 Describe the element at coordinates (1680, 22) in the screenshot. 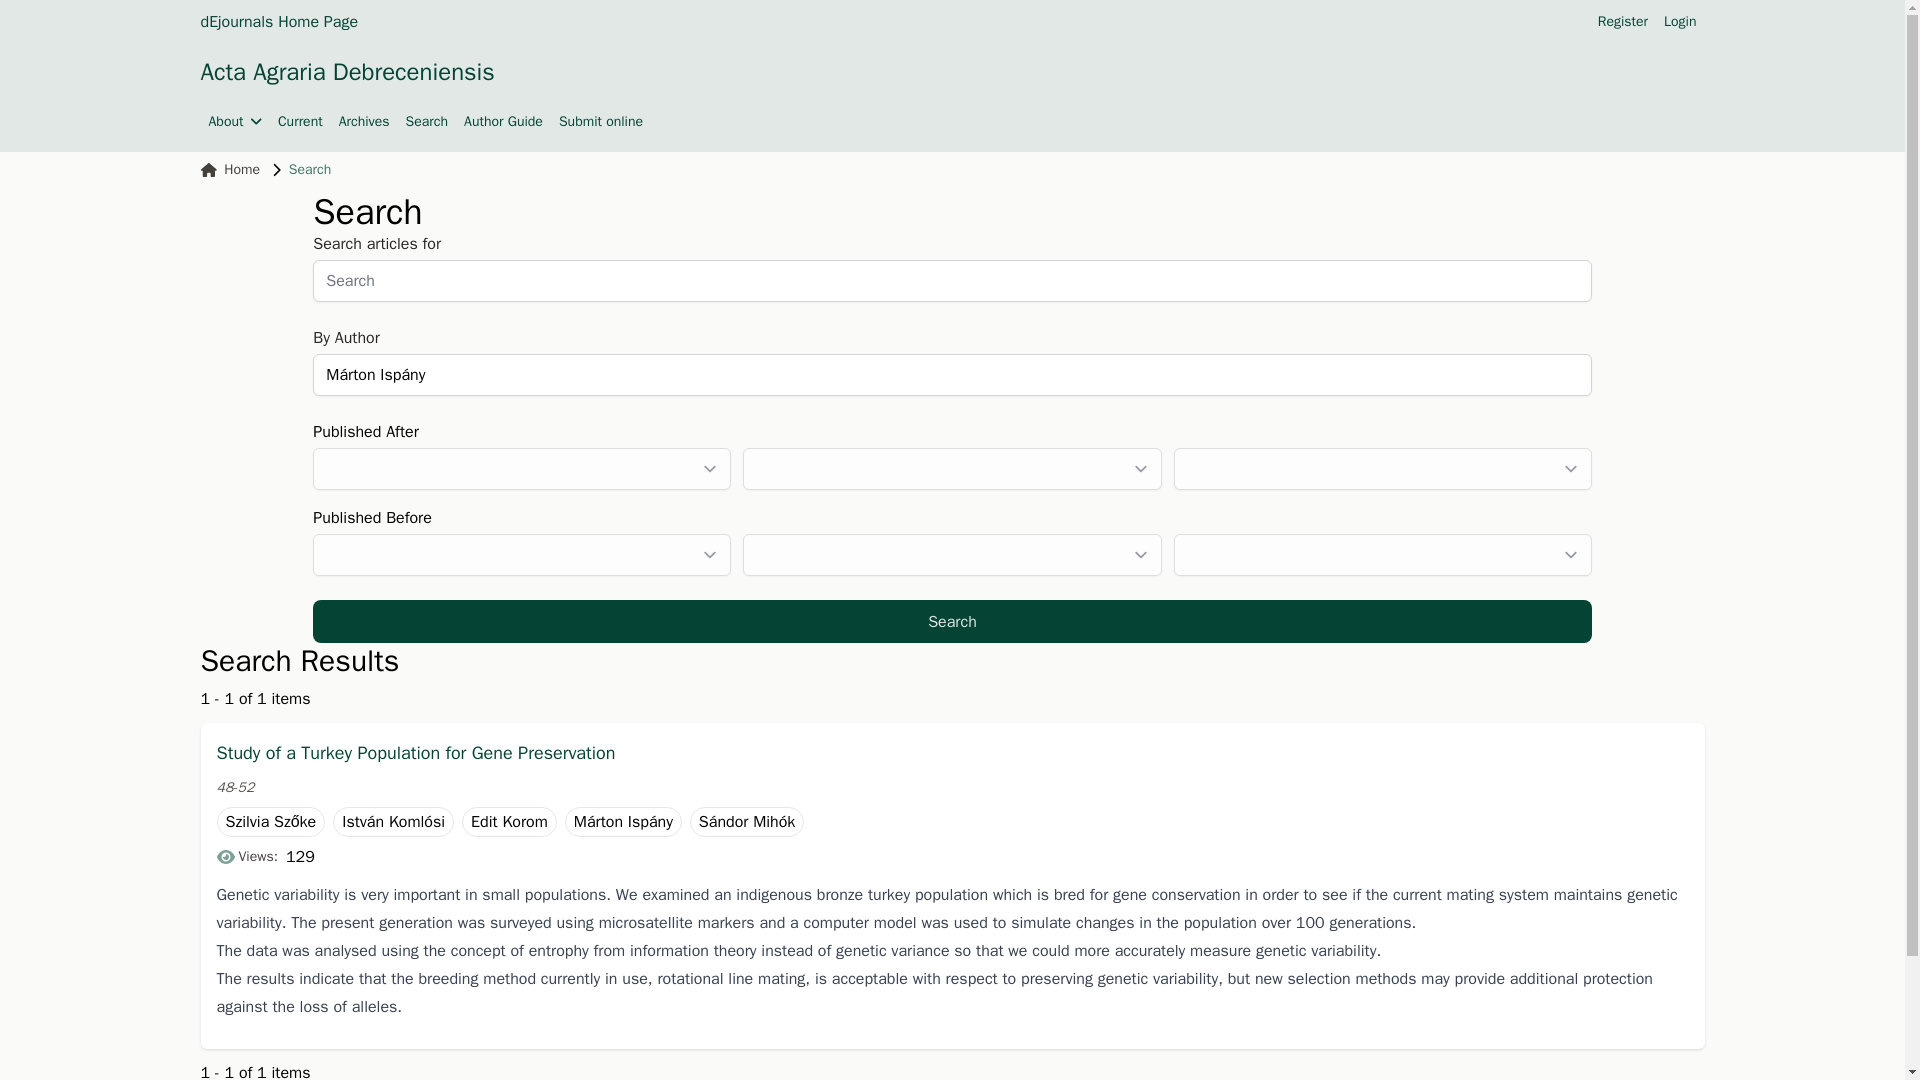

I see `Login` at that location.